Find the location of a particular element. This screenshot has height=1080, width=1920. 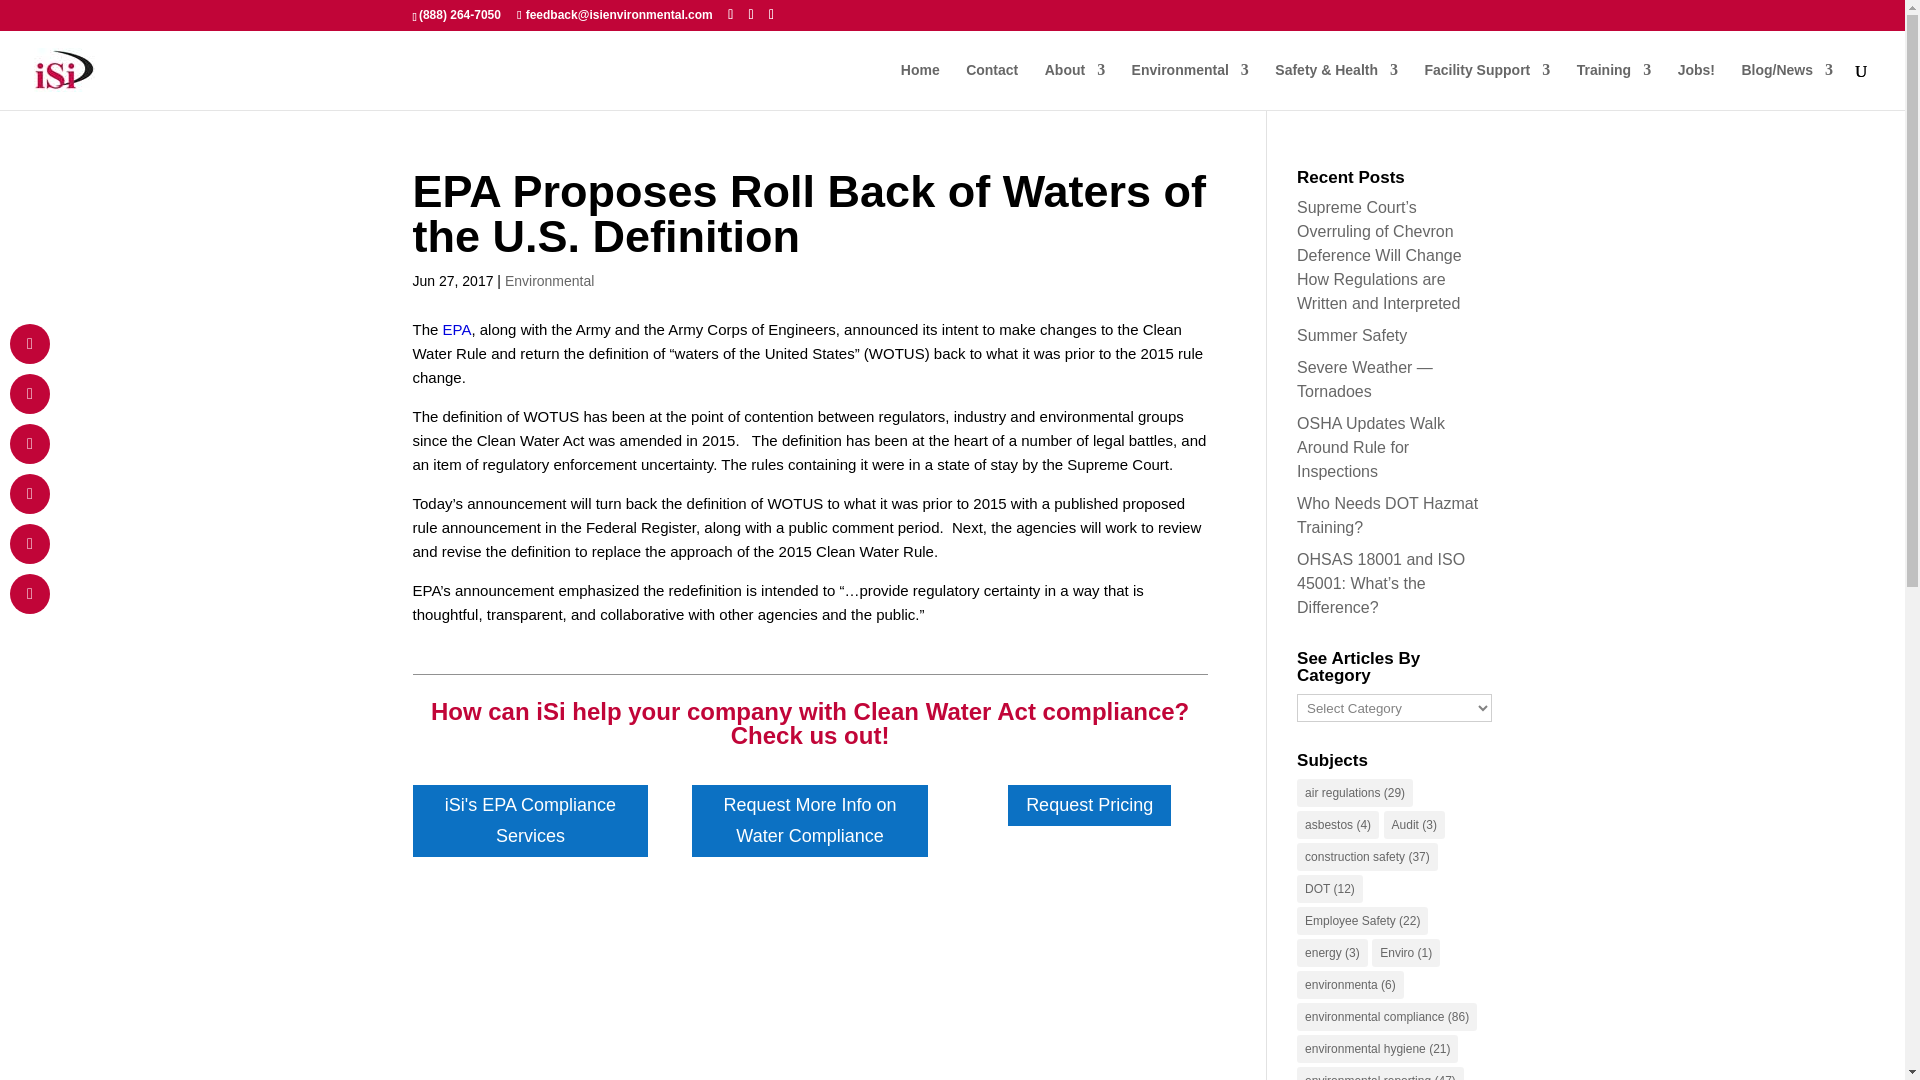

Training is located at coordinates (1614, 86).